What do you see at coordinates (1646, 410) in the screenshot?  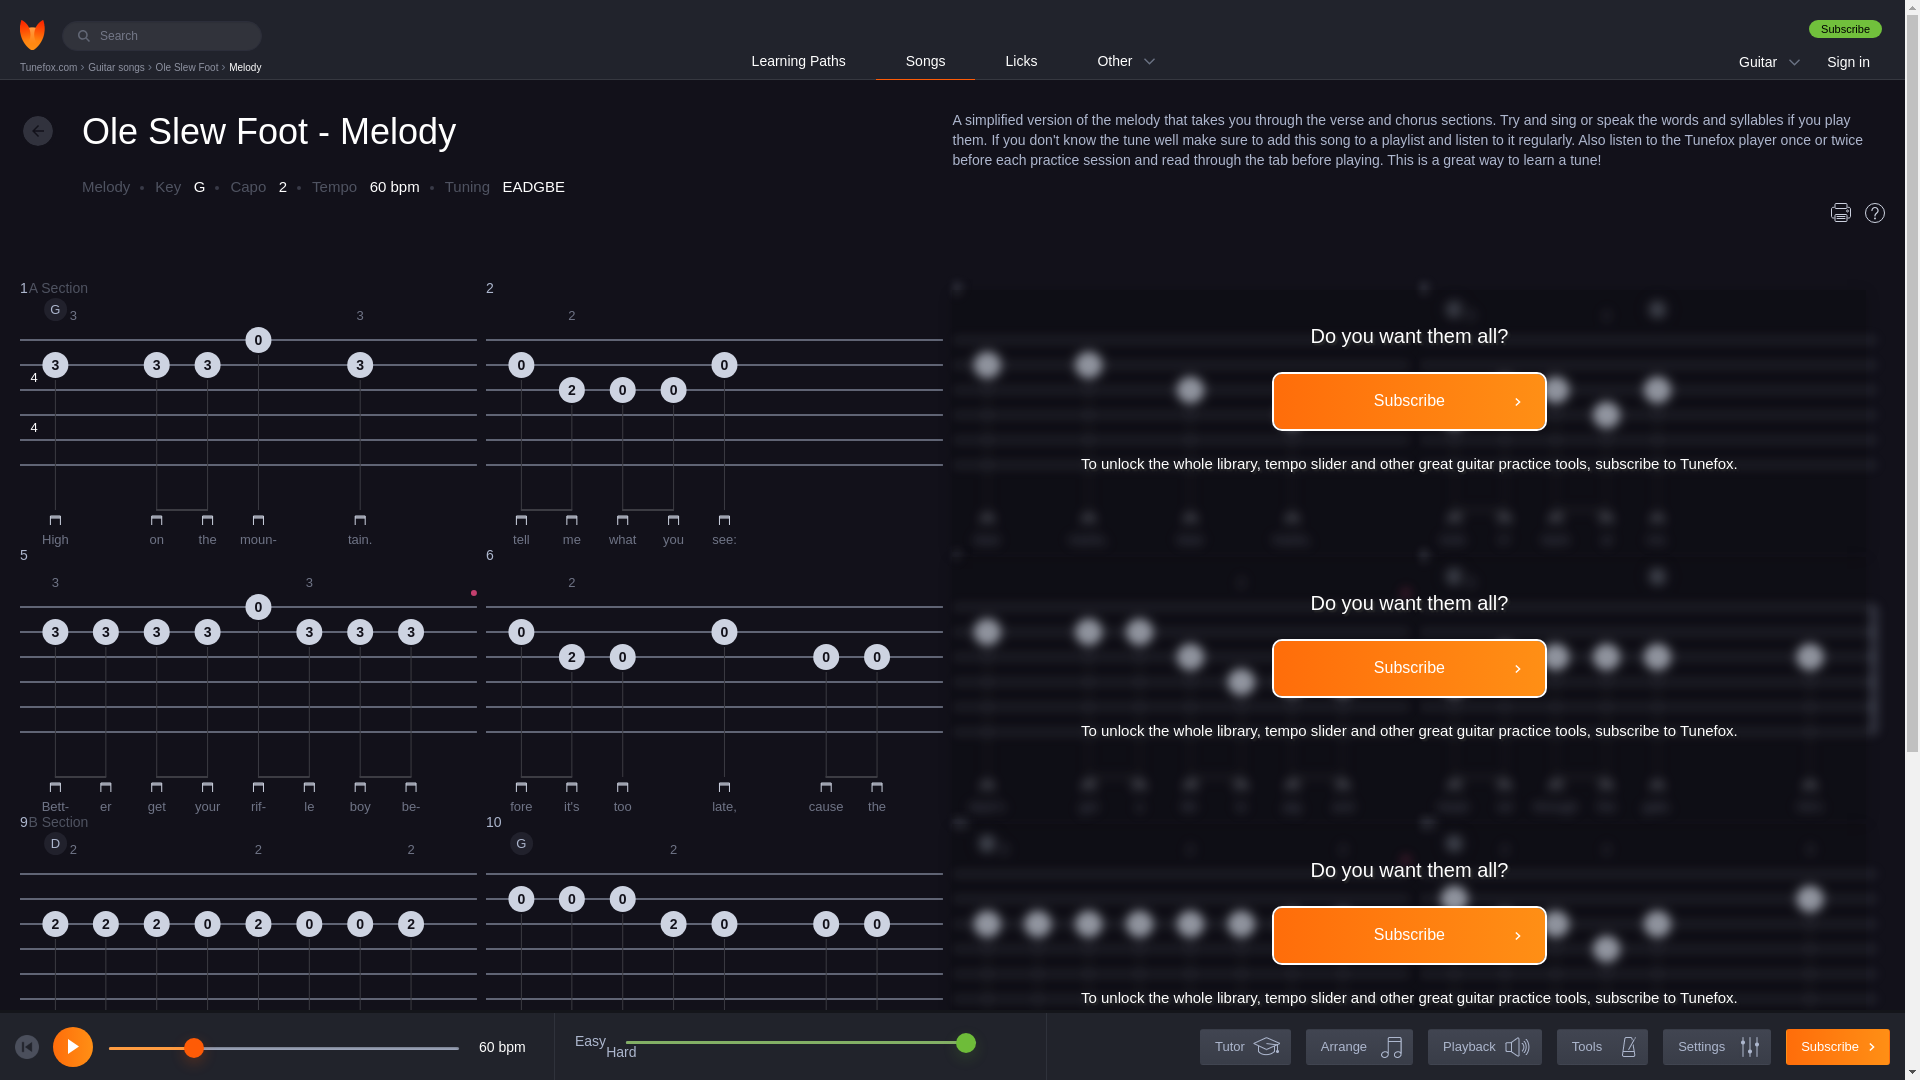 I see `Subscribe` at bounding box center [1646, 410].